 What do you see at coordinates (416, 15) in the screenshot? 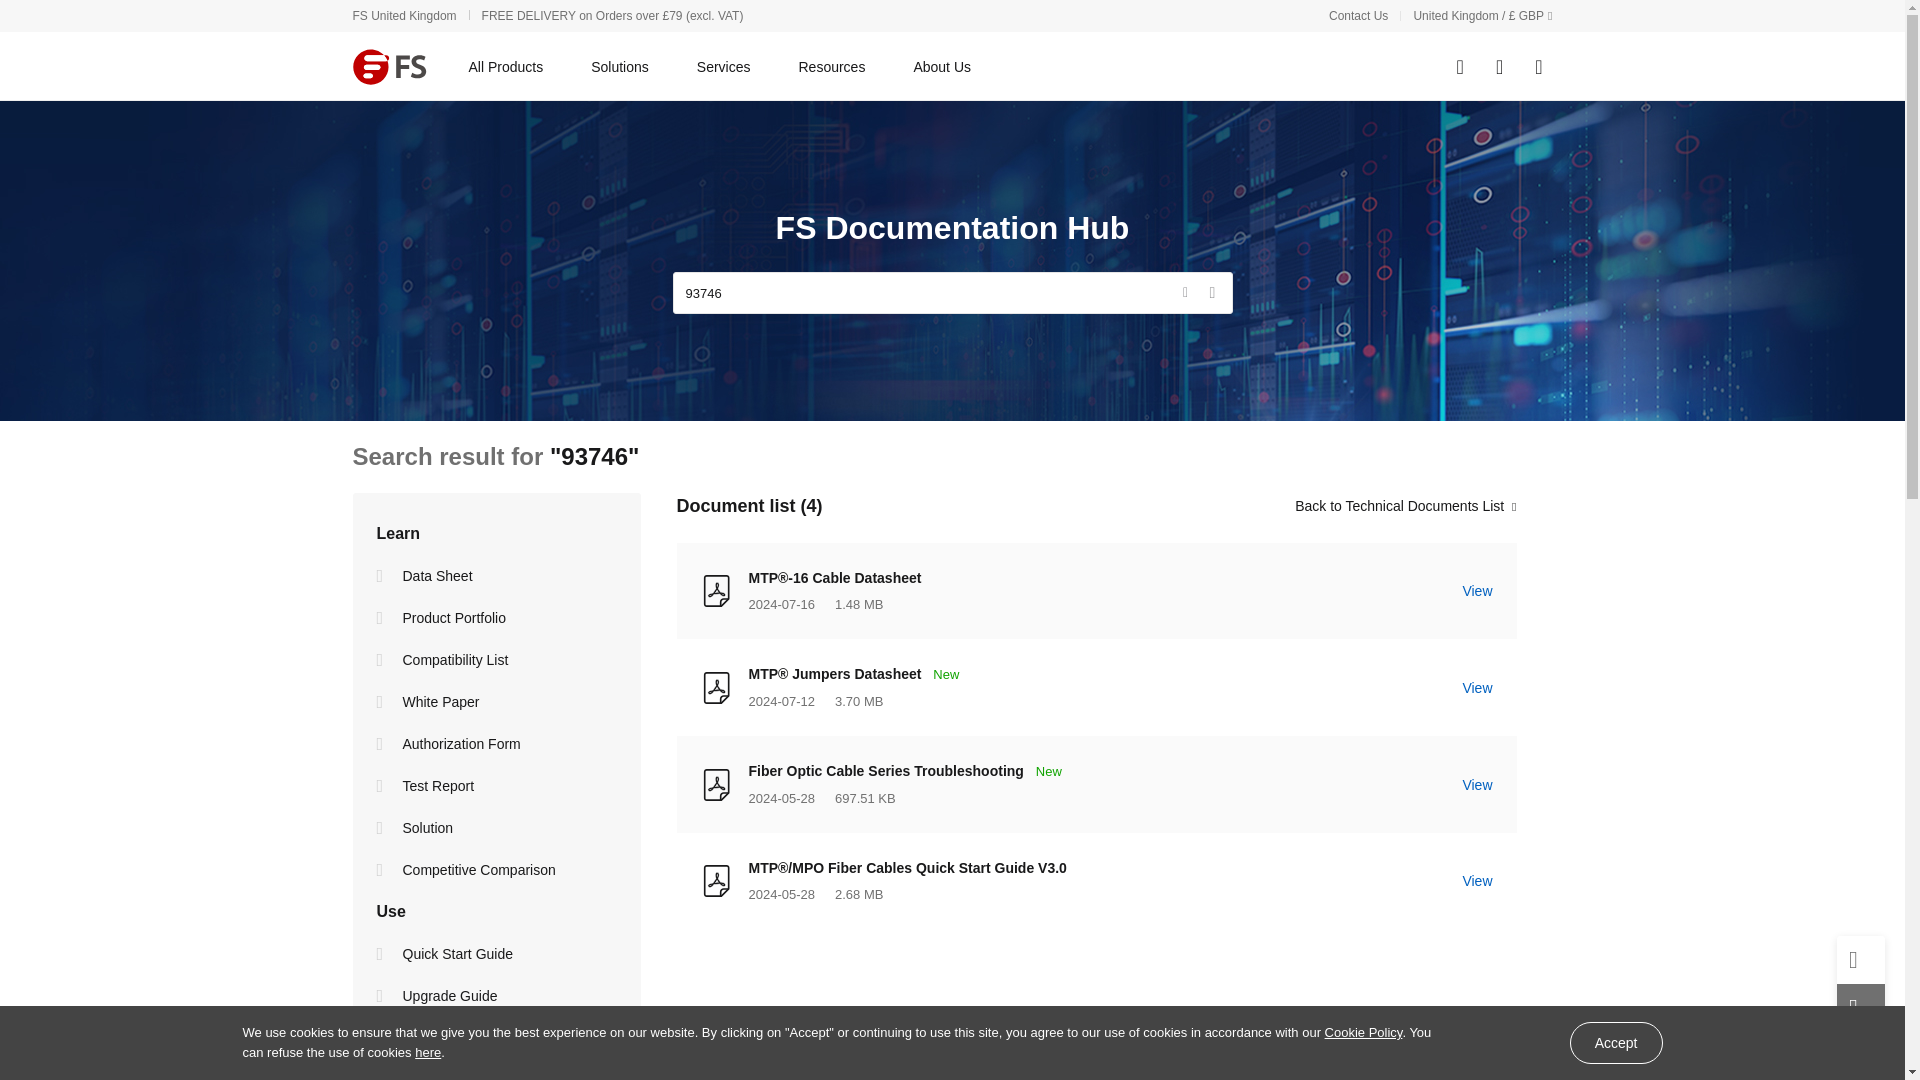
I see `FS United Kingdom` at bounding box center [416, 15].